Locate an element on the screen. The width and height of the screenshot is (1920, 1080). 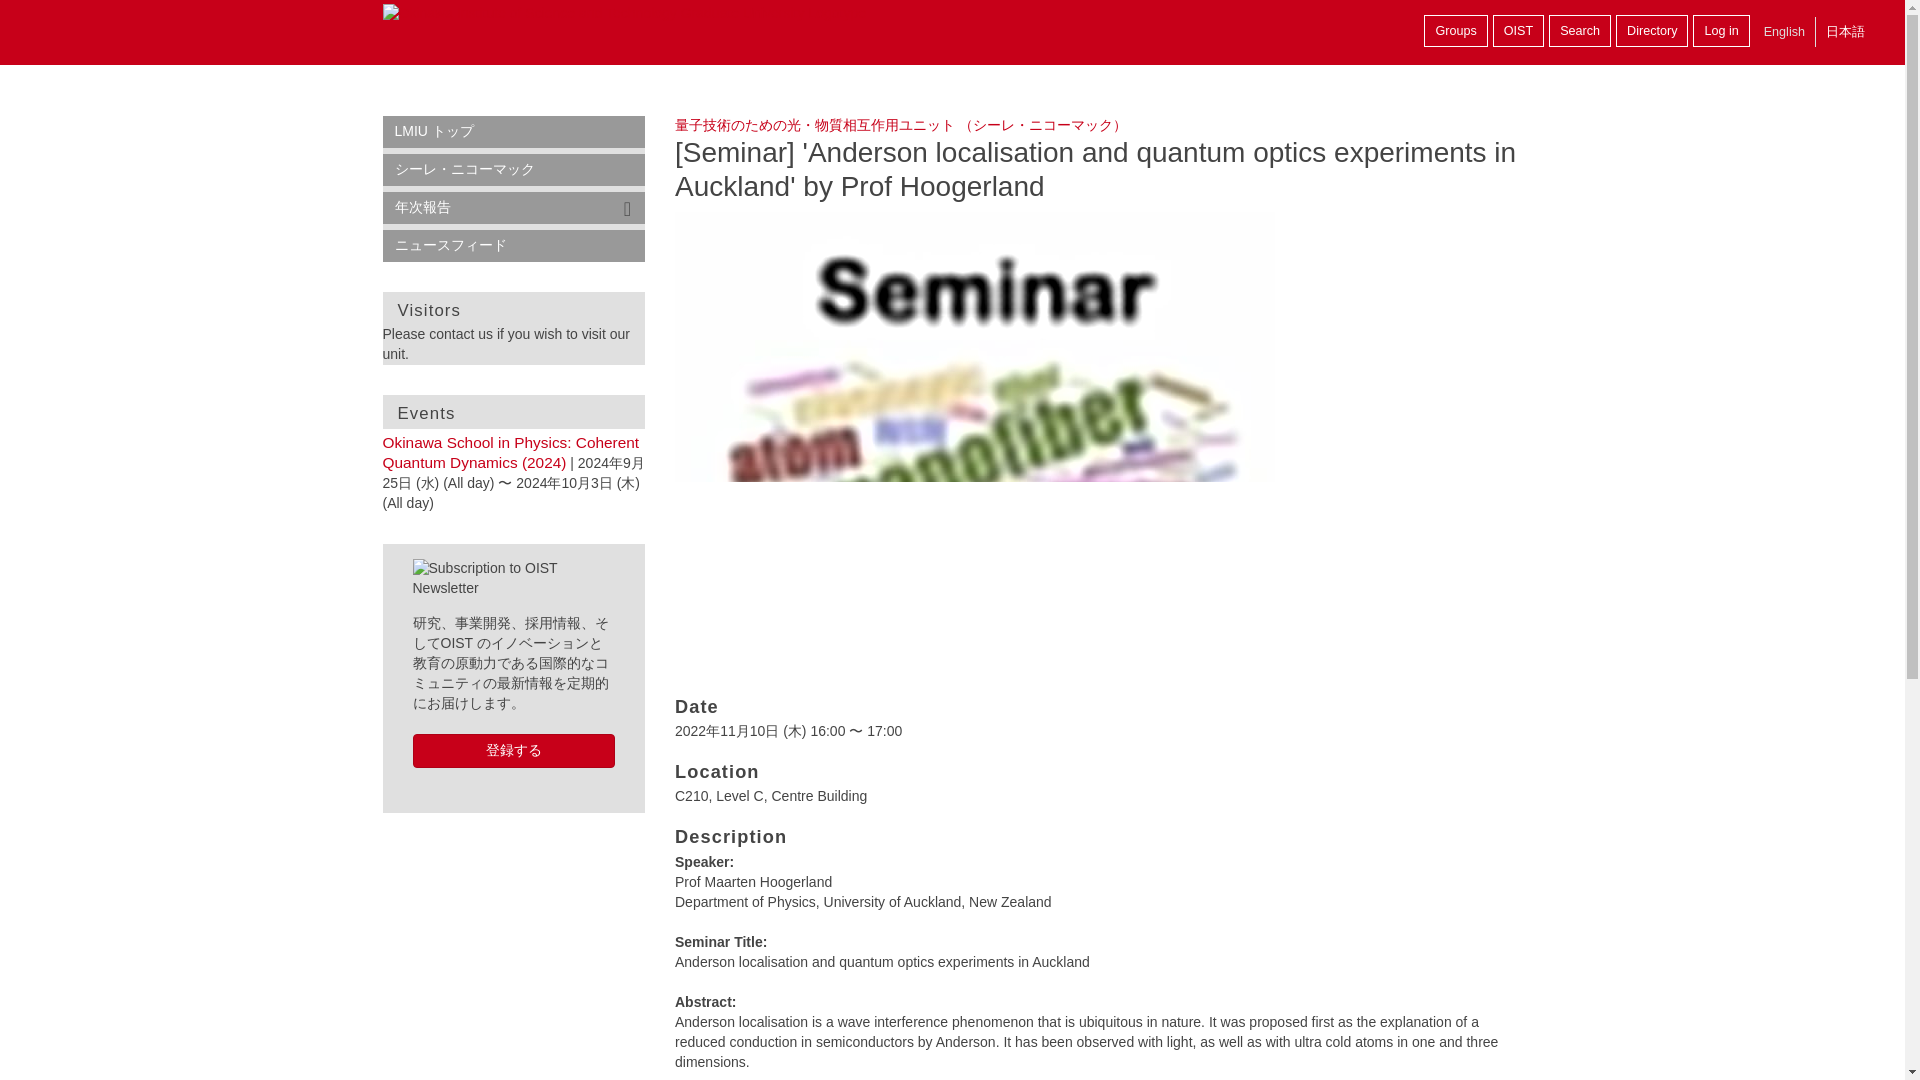
English is located at coordinates (1784, 32).